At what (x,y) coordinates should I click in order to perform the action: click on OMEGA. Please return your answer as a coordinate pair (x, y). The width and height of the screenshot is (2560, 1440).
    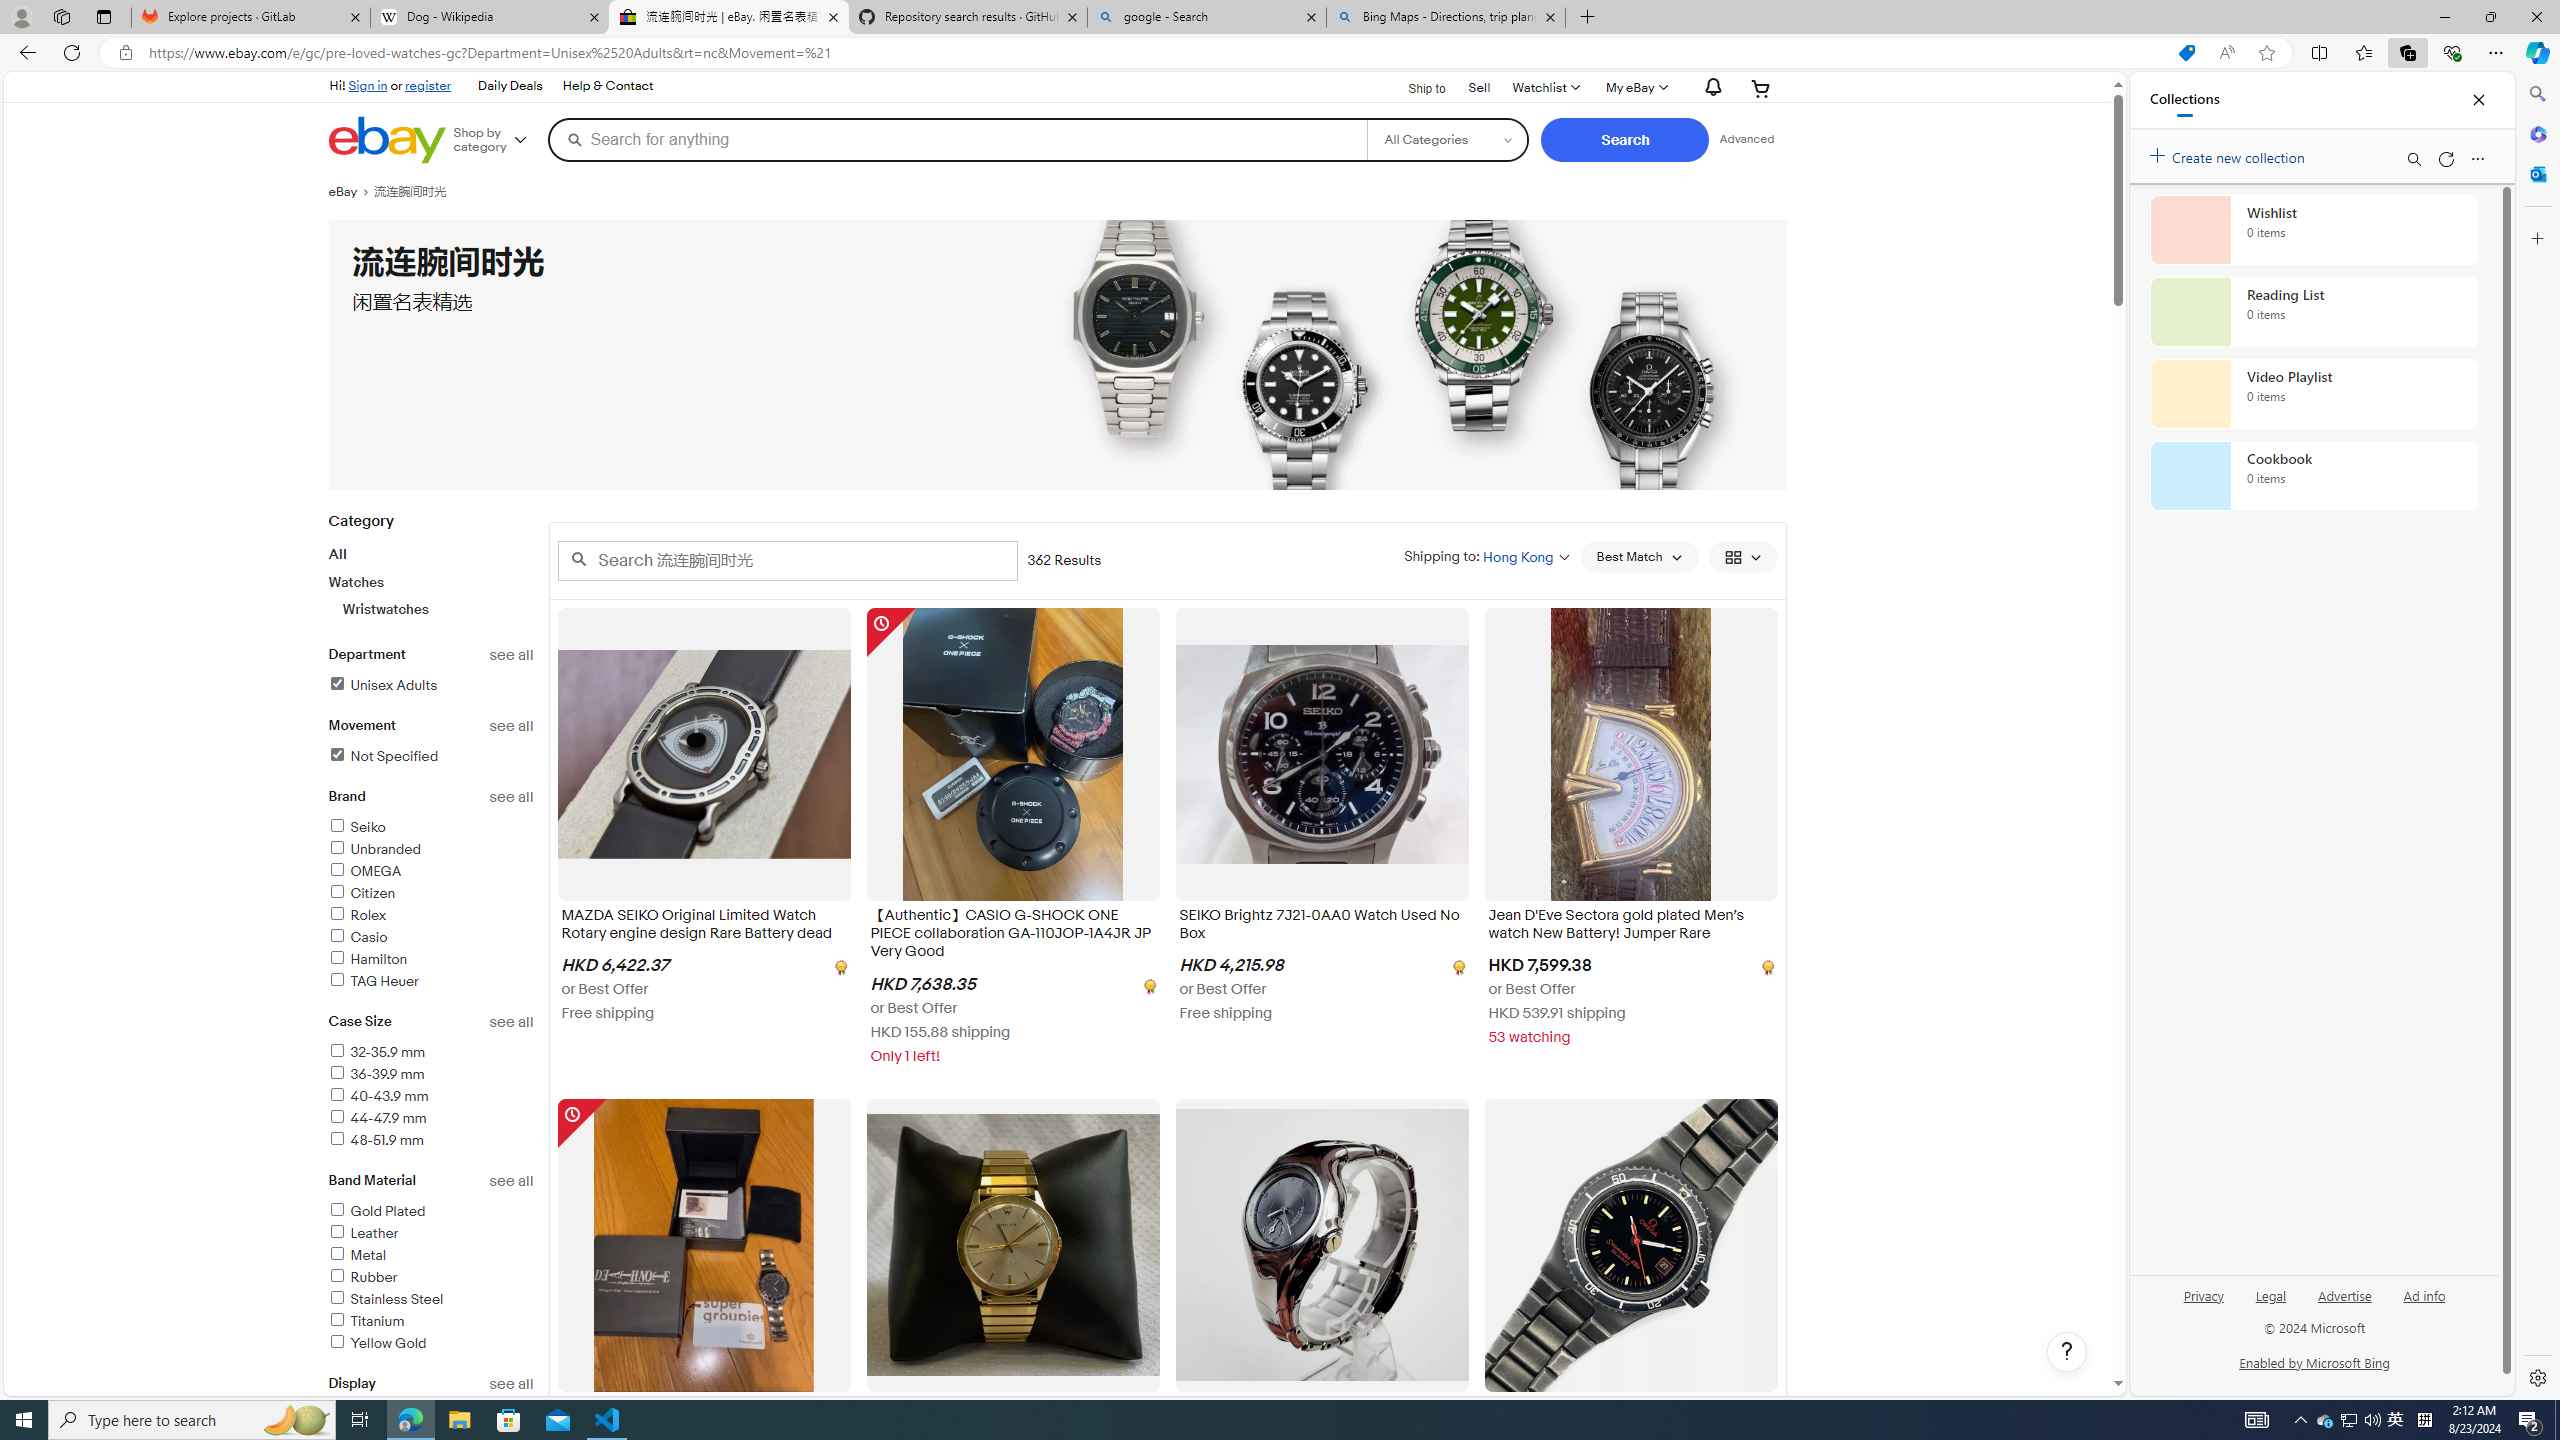
    Looking at the image, I should click on (364, 870).